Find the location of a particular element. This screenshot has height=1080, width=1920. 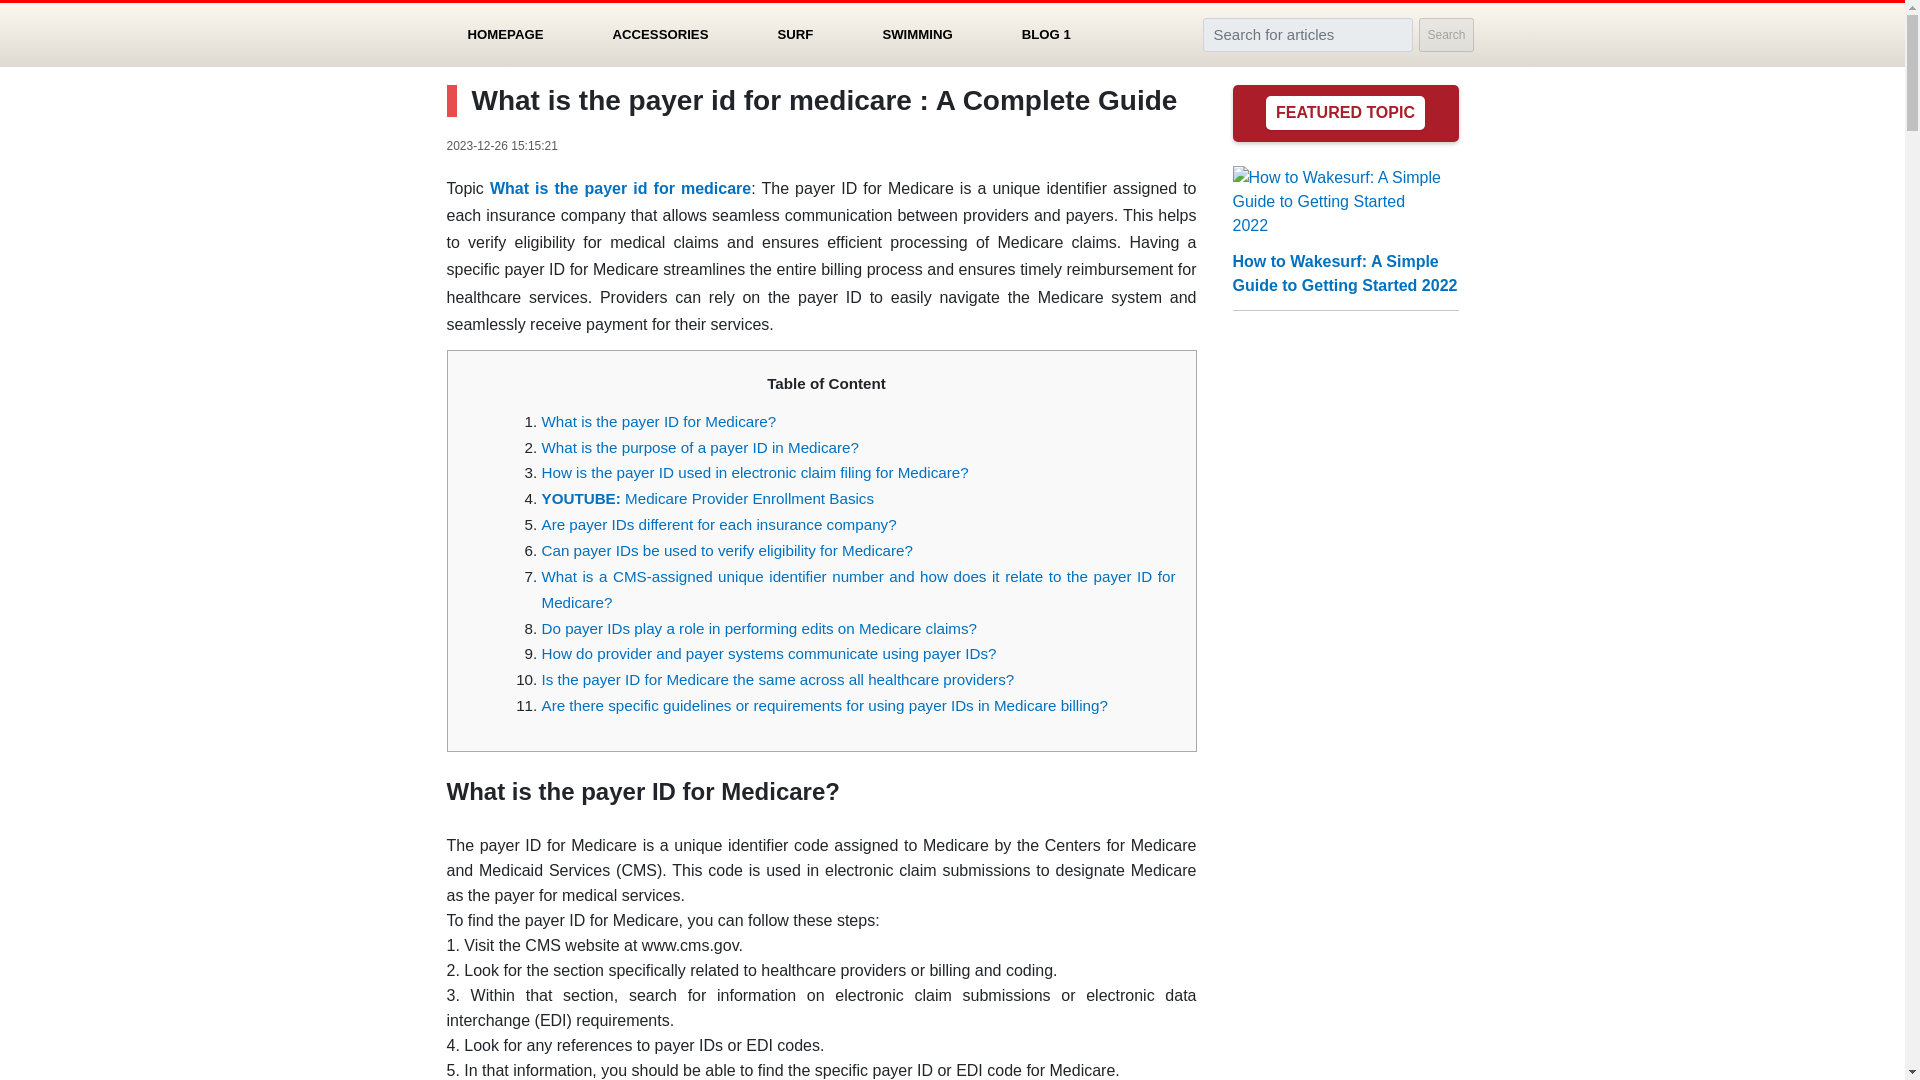

What is the purpose of a payer ID in Medicare? is located at coordinates (700, 446).